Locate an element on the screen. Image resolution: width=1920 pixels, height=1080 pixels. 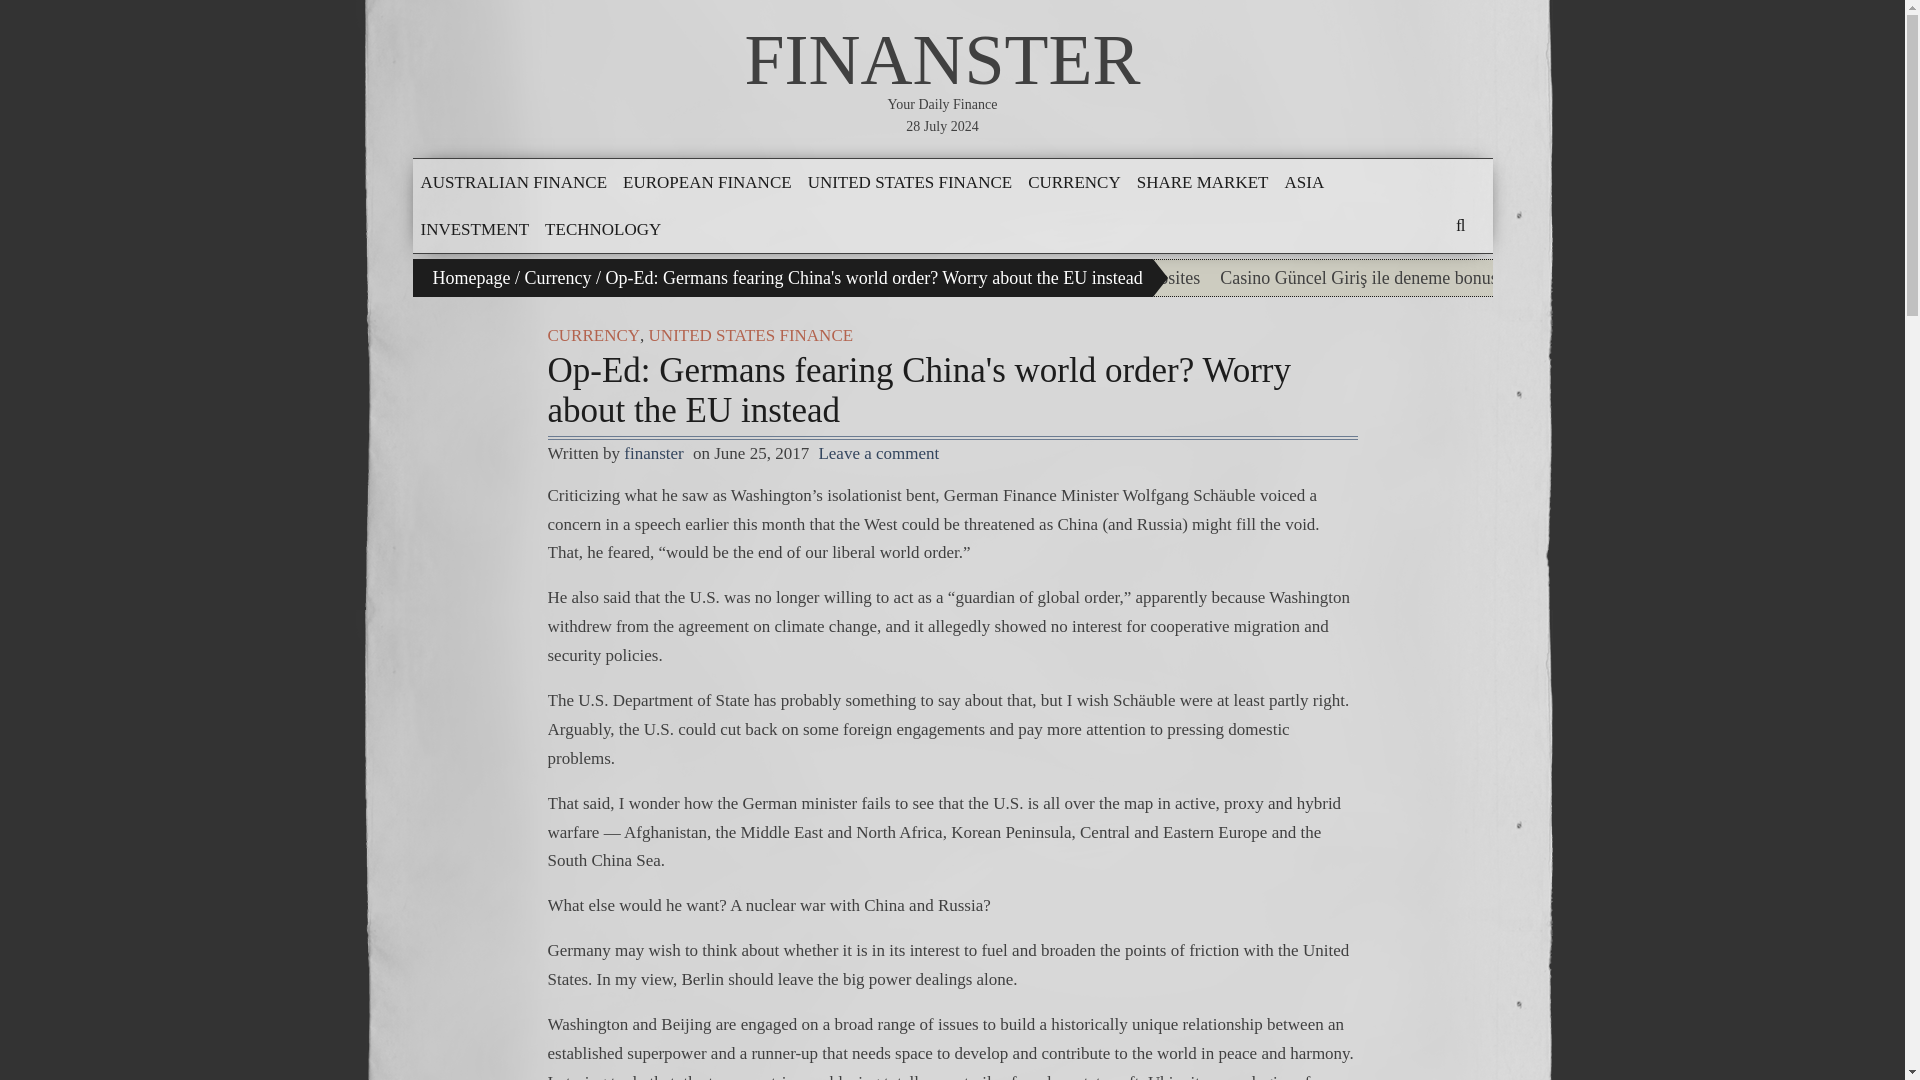
Homepage is located at coordinates (471, 278).